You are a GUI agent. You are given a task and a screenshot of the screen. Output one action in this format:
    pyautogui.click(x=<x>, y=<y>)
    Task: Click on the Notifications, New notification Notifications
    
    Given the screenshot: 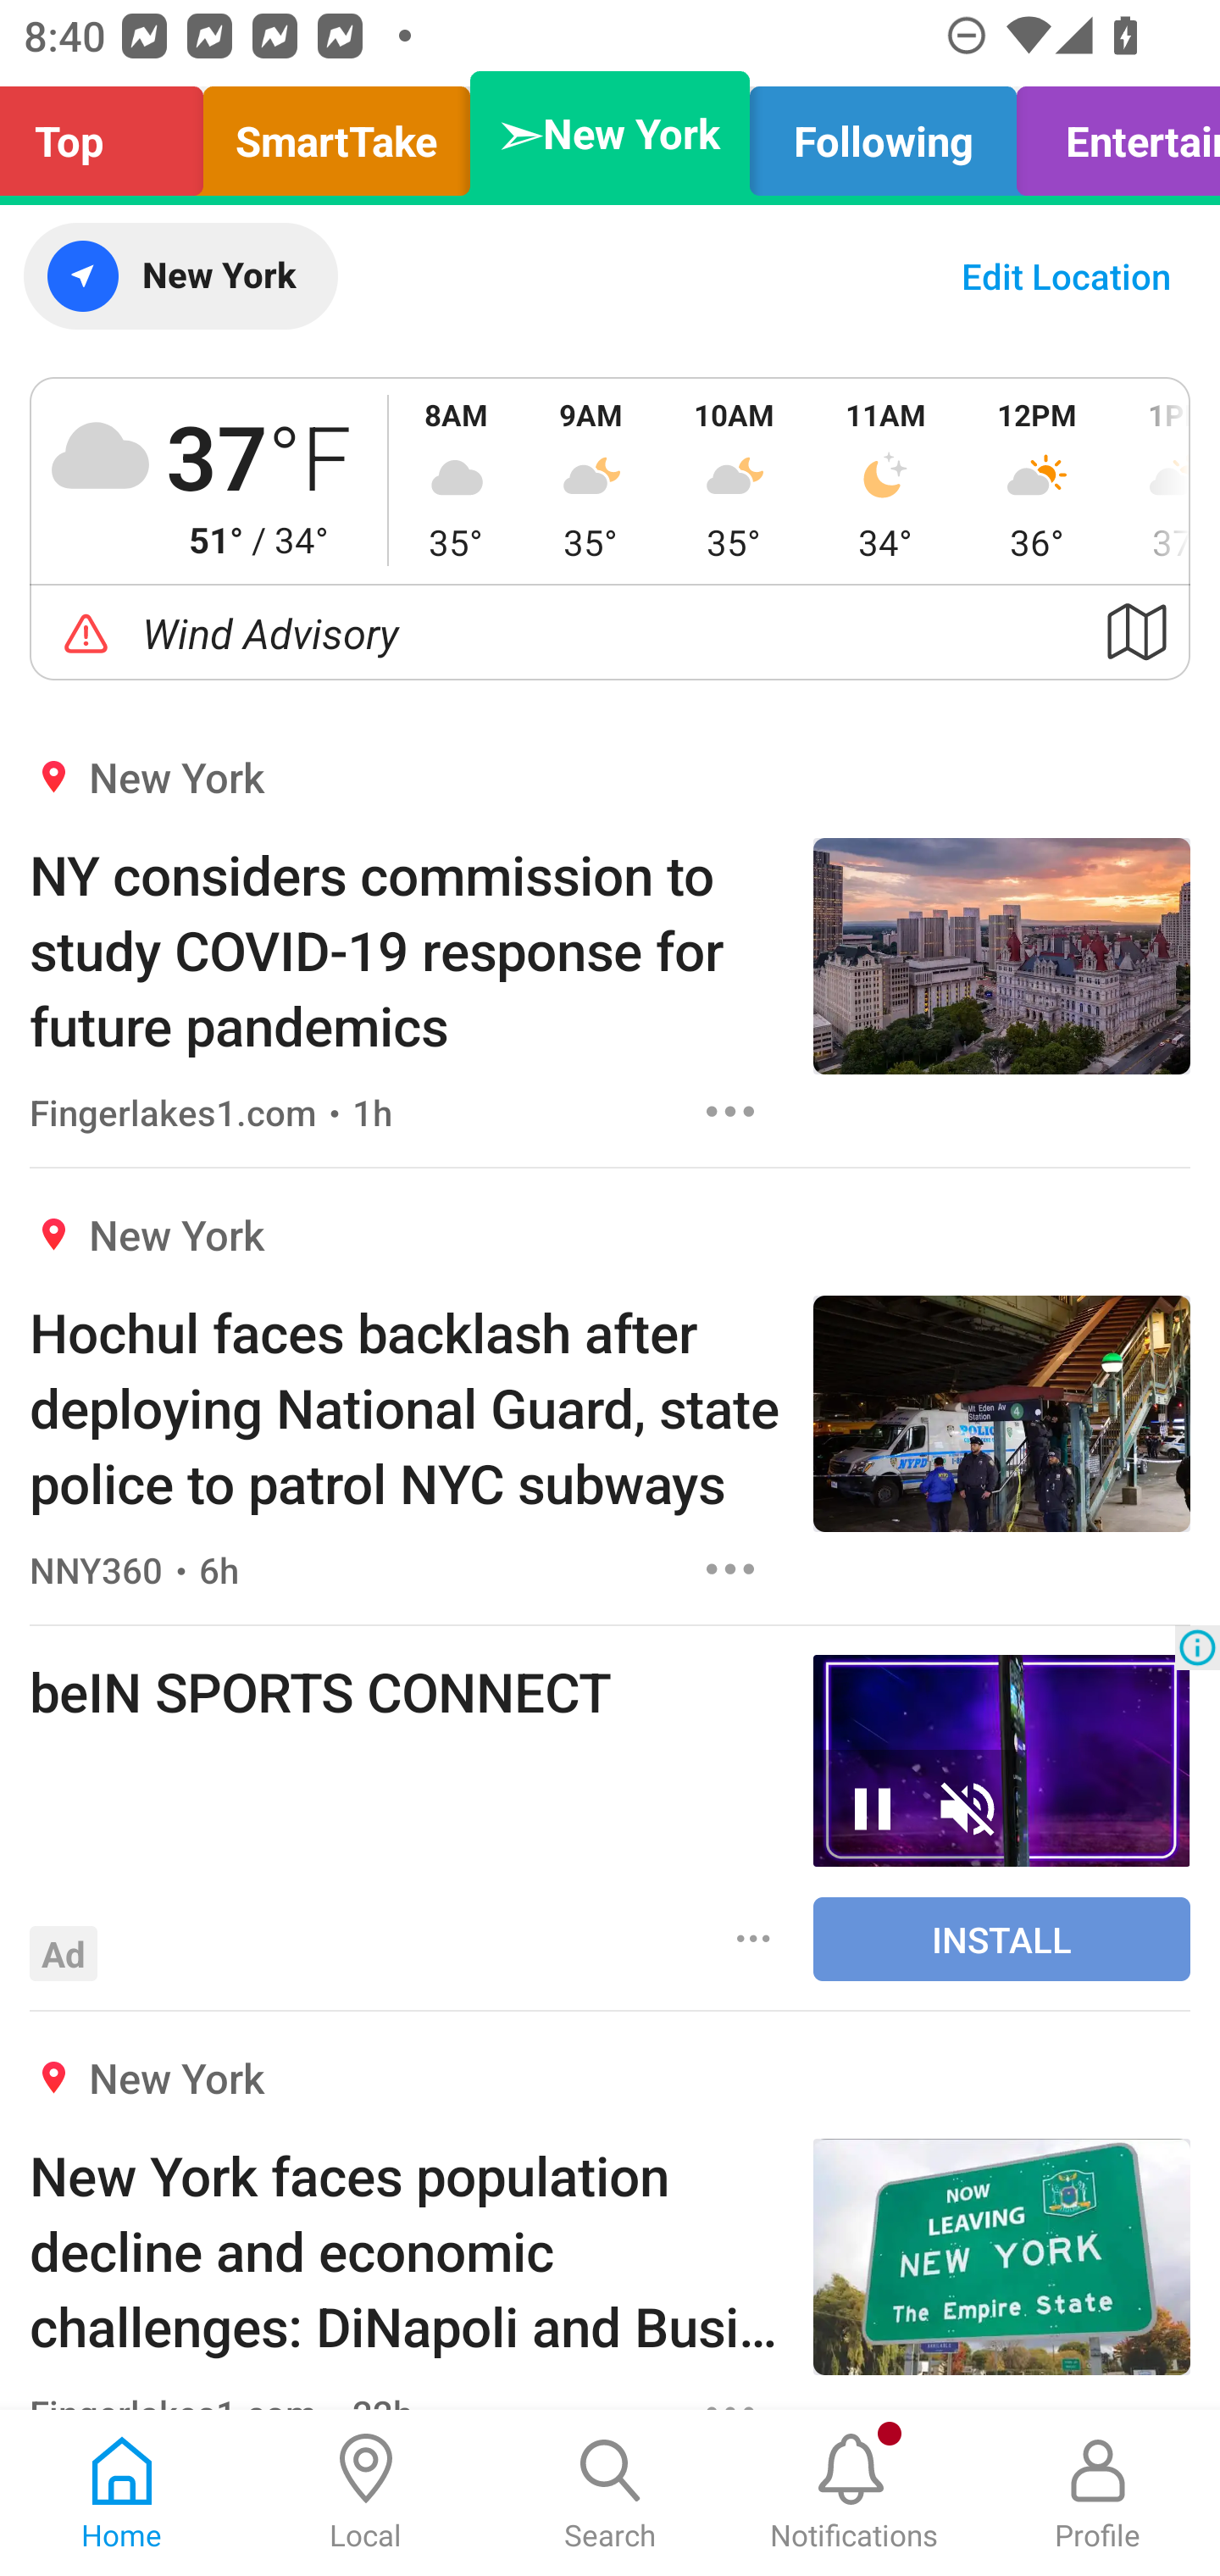 What is the action you would take?
    pyautogui.click(x=854, y=2493)
    